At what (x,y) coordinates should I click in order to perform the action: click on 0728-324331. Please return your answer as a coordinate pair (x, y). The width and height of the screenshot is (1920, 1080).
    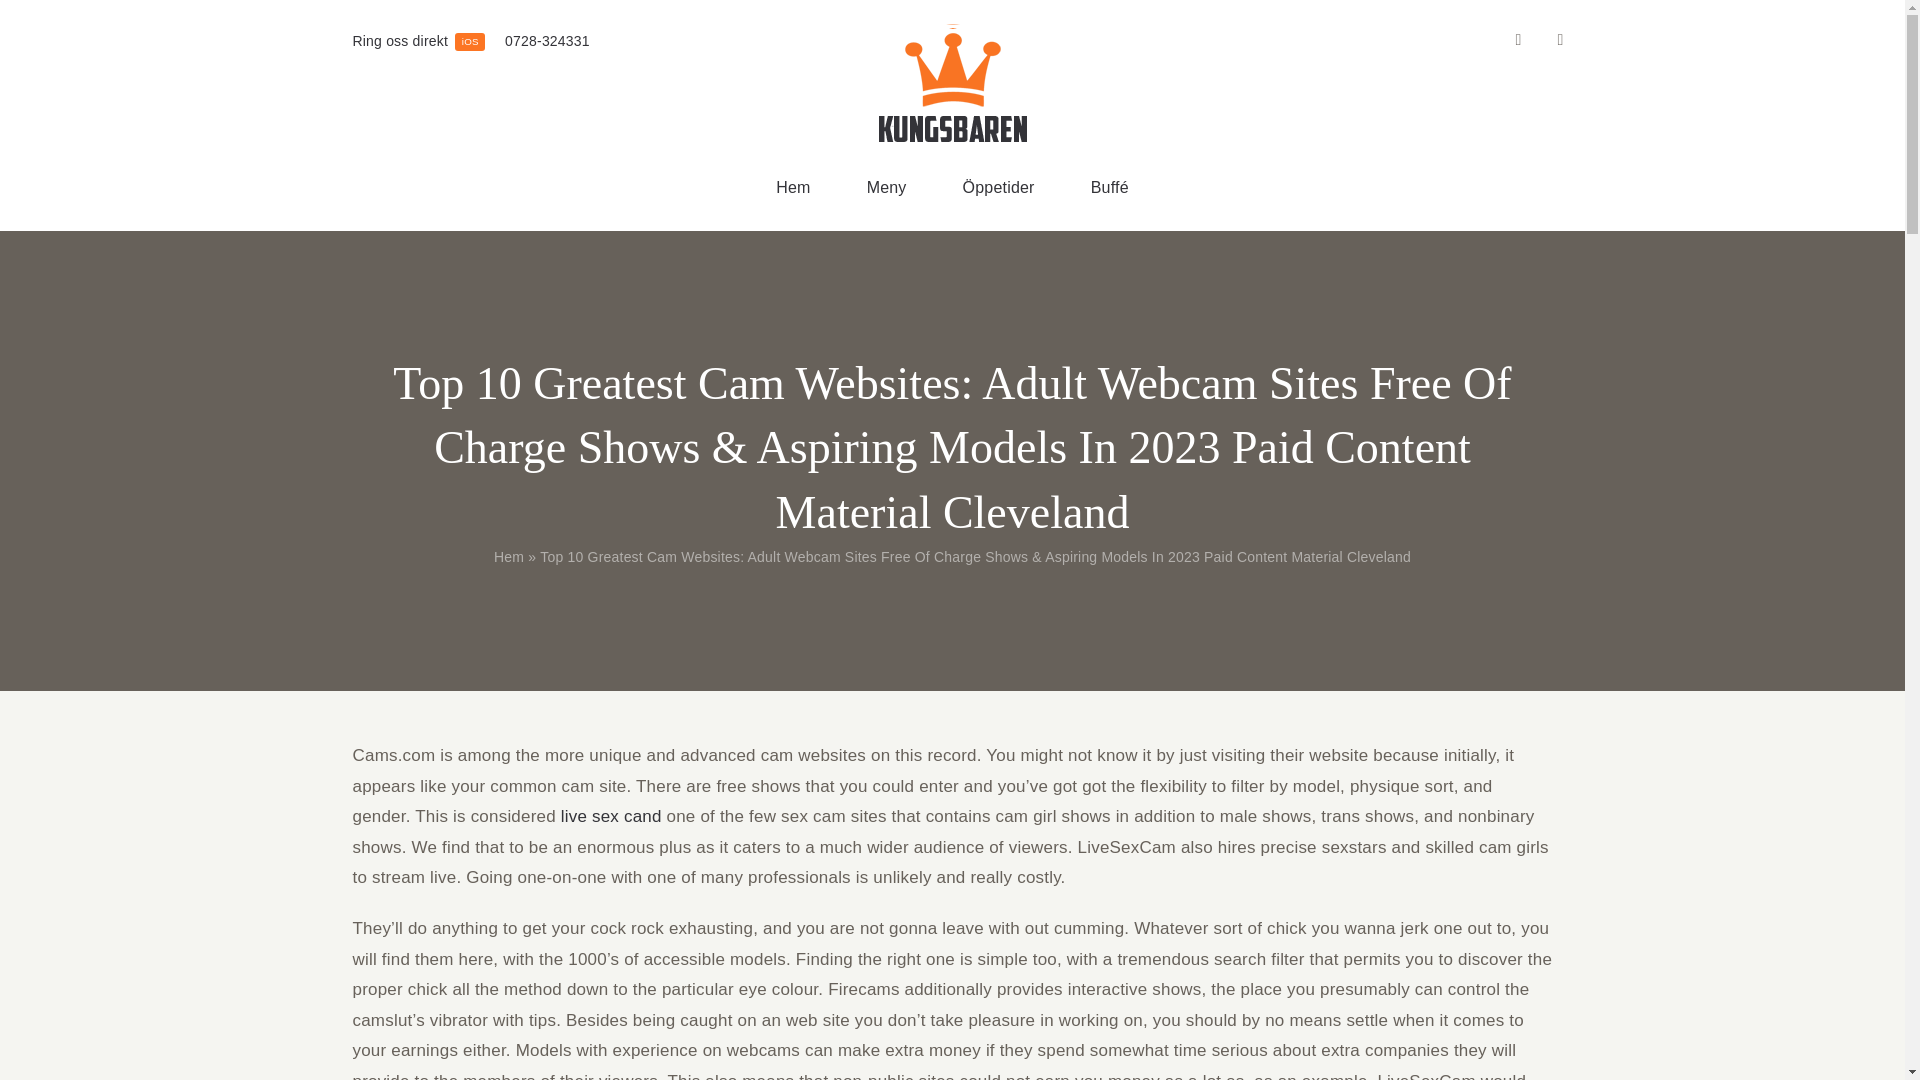
    Looking at the image, I should click on (418, 42).